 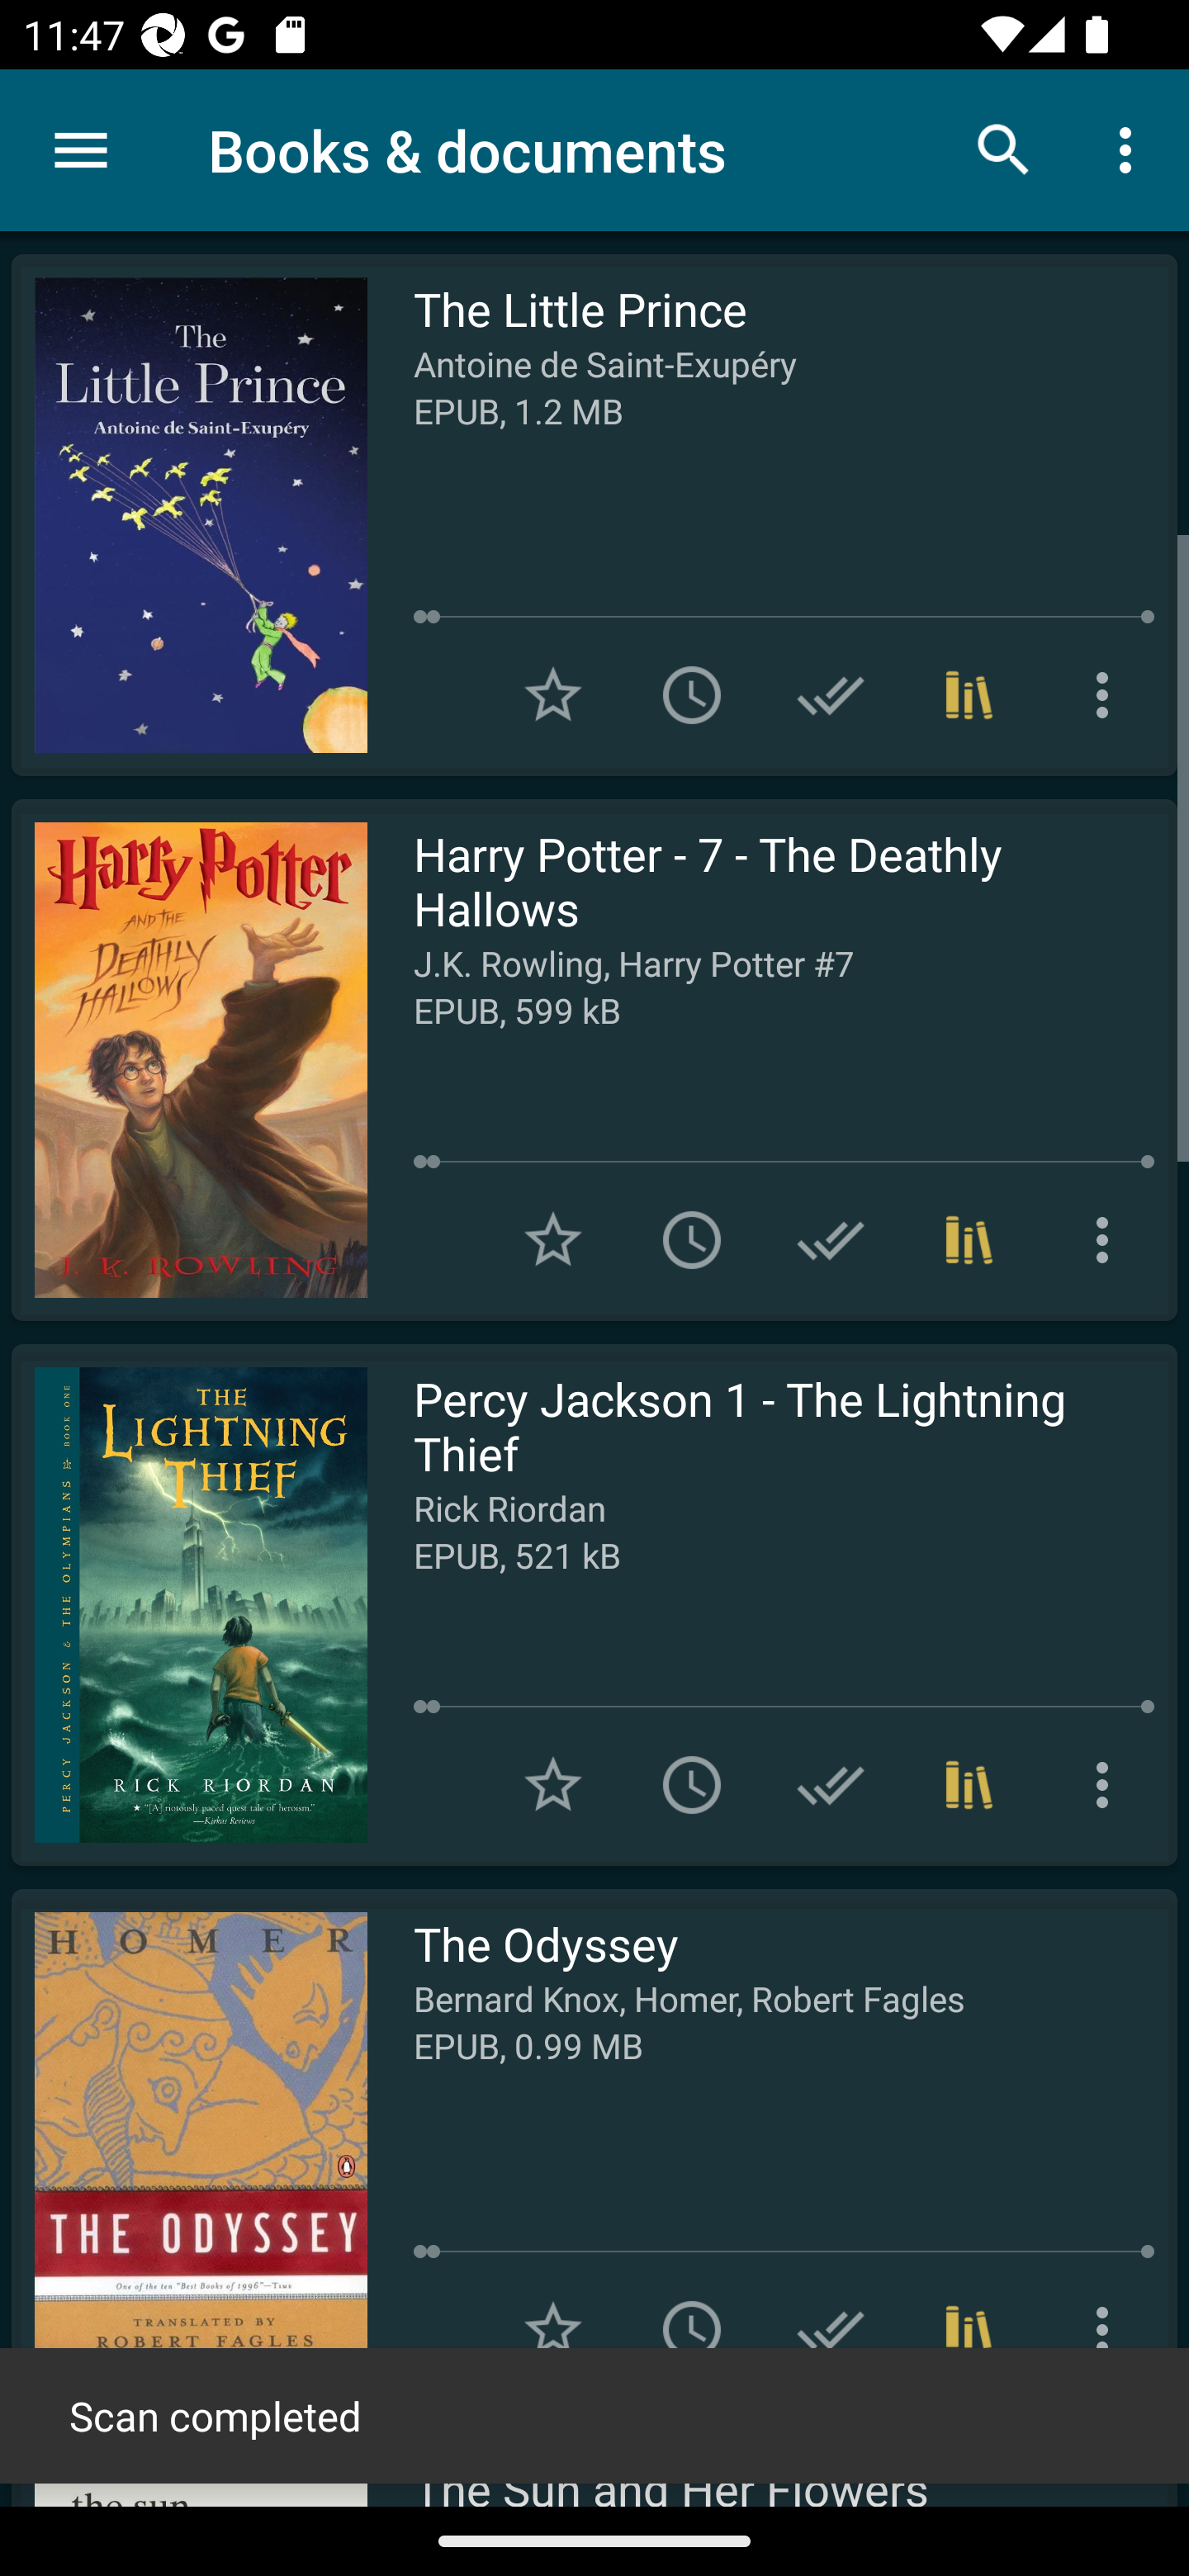 I want to click on Read The Odyssey, so click(x=189, y=2149).